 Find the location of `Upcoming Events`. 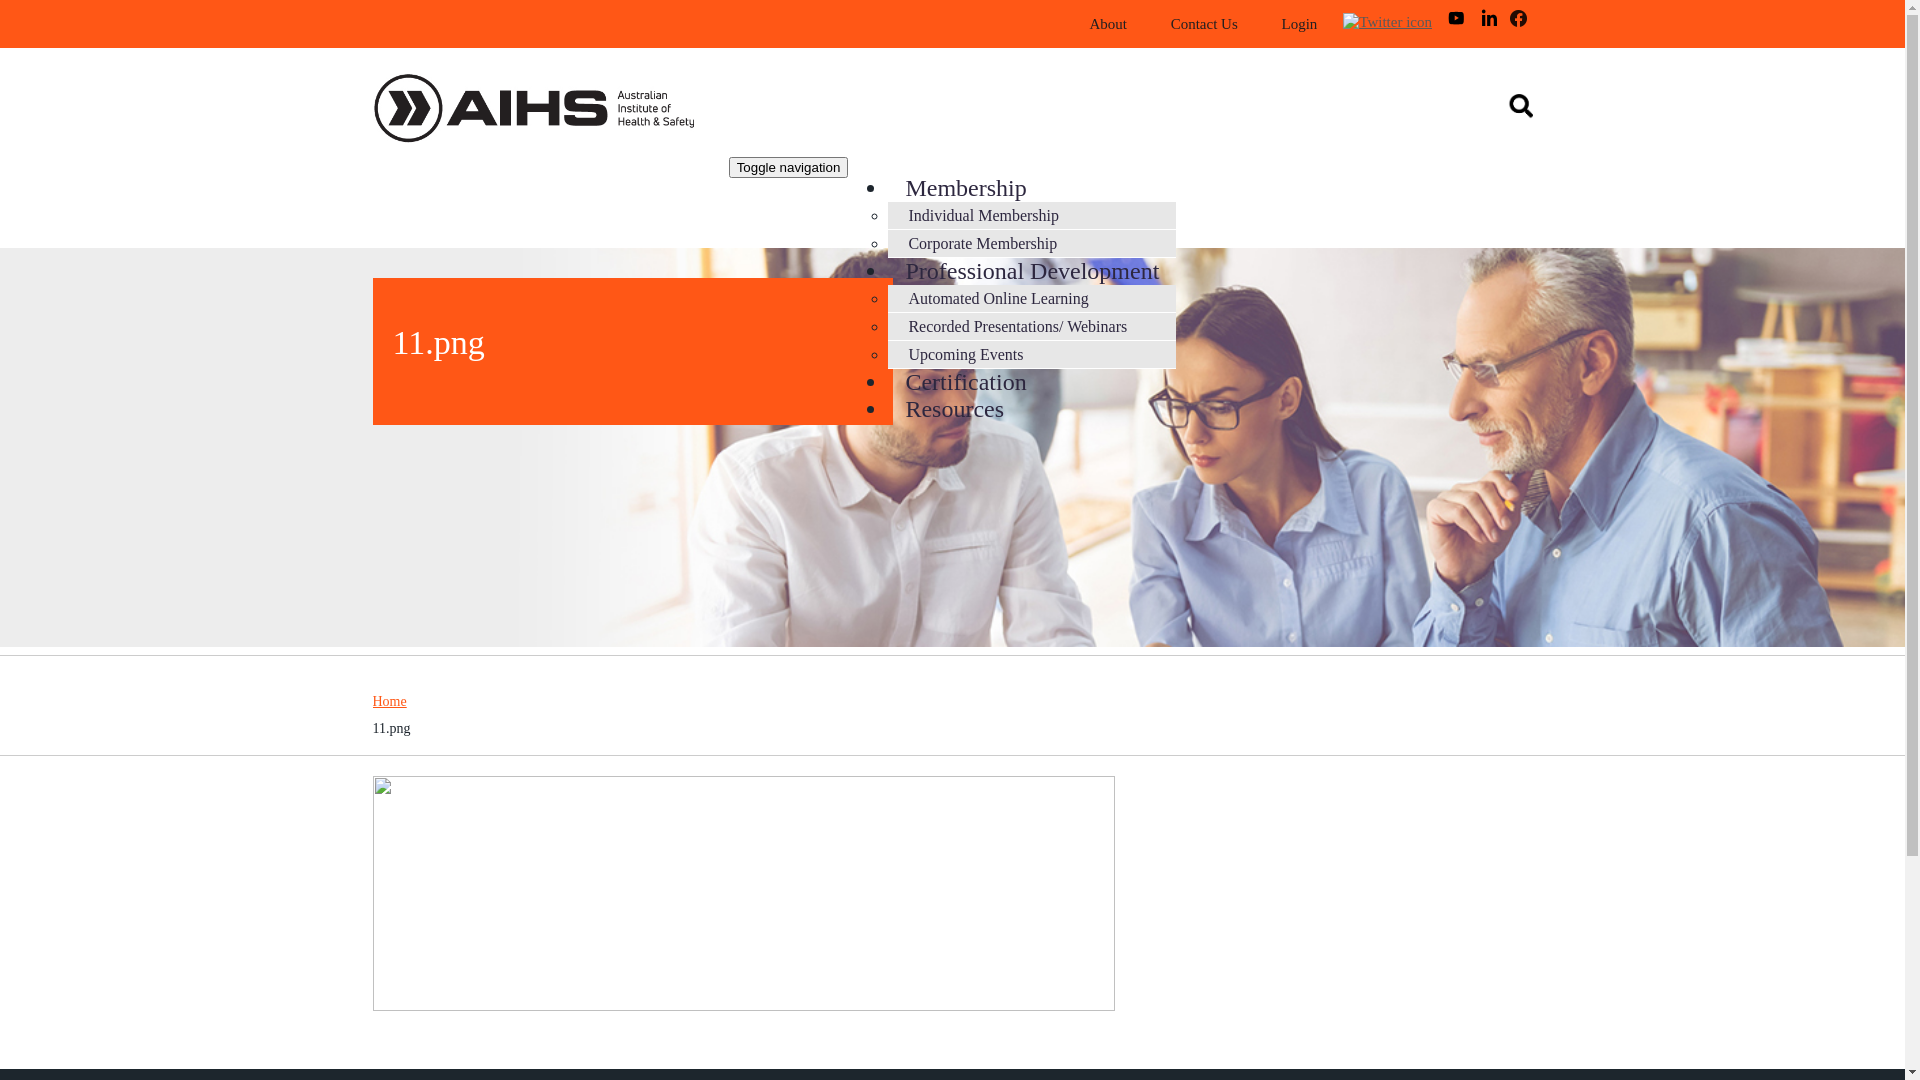

Upcoming Events is located at coordinates (966, 354).